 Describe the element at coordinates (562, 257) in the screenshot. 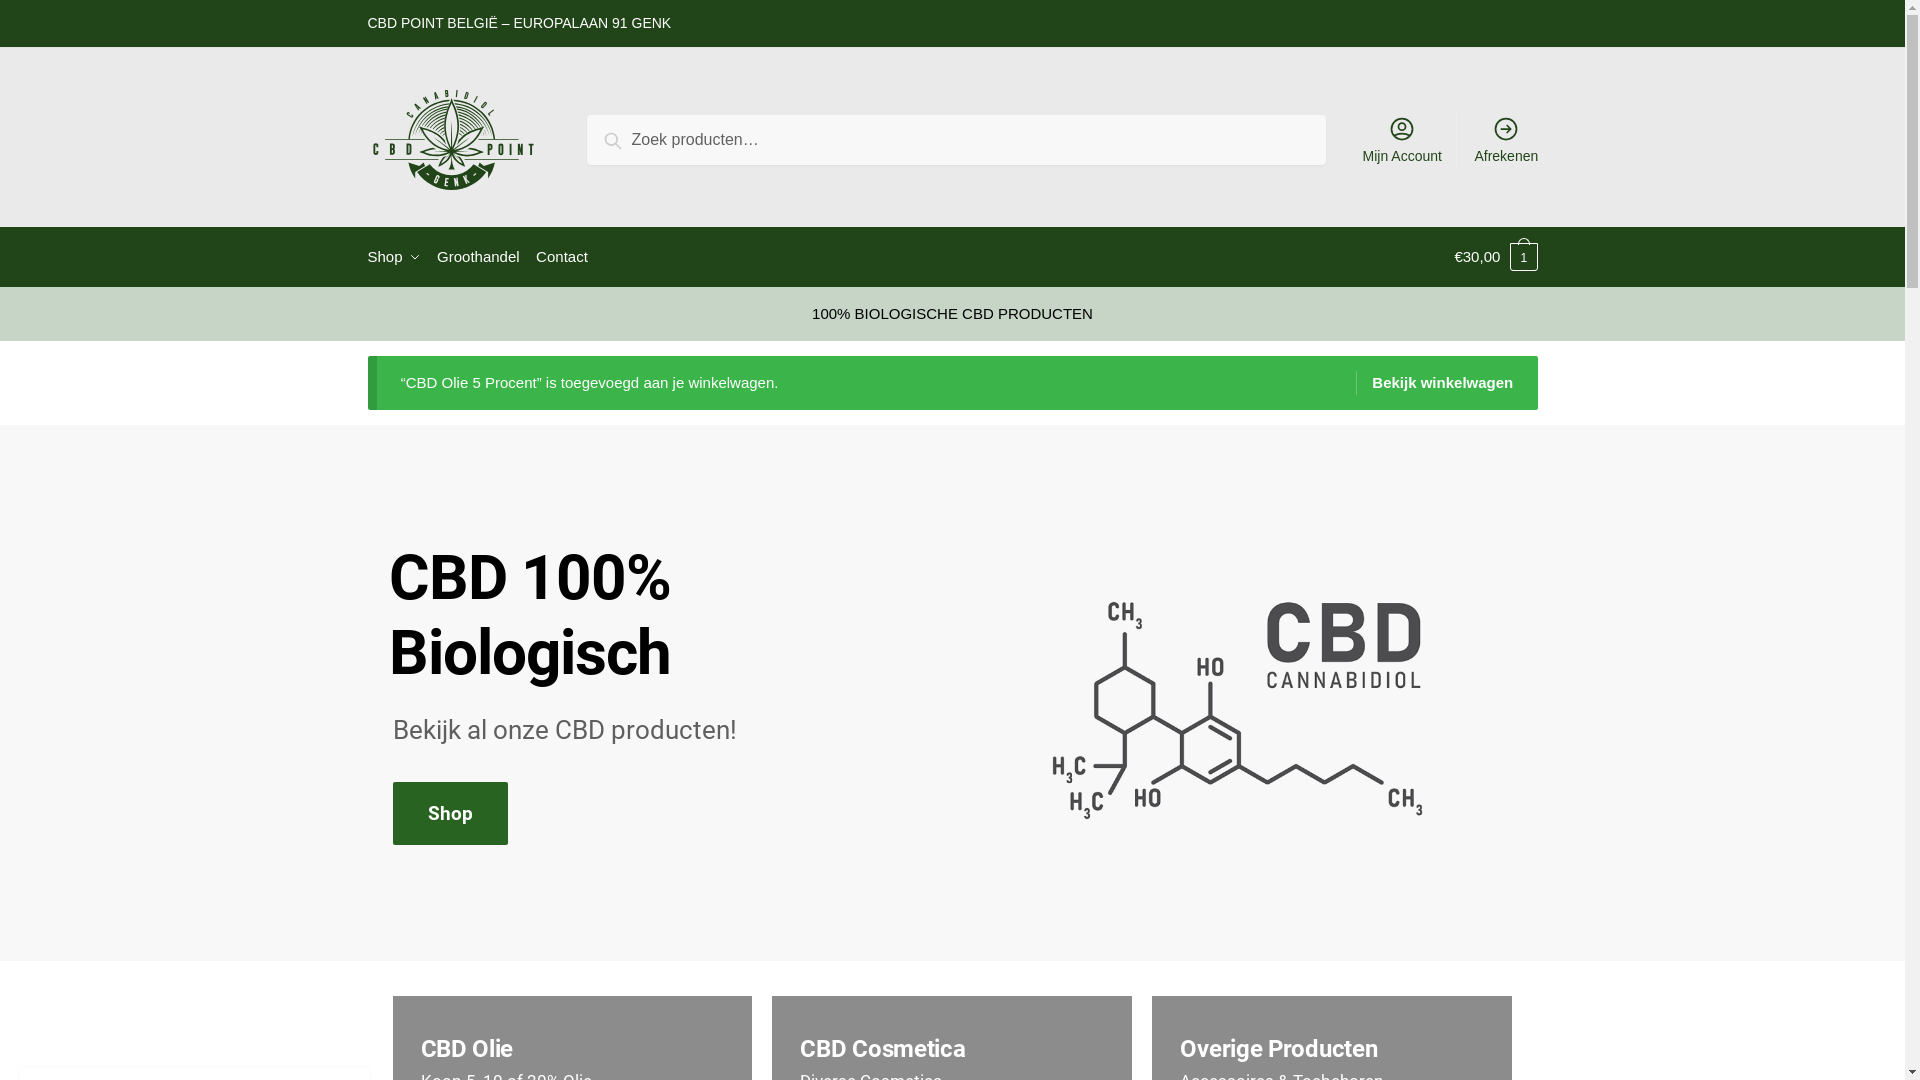

I see `Contact` at that location.